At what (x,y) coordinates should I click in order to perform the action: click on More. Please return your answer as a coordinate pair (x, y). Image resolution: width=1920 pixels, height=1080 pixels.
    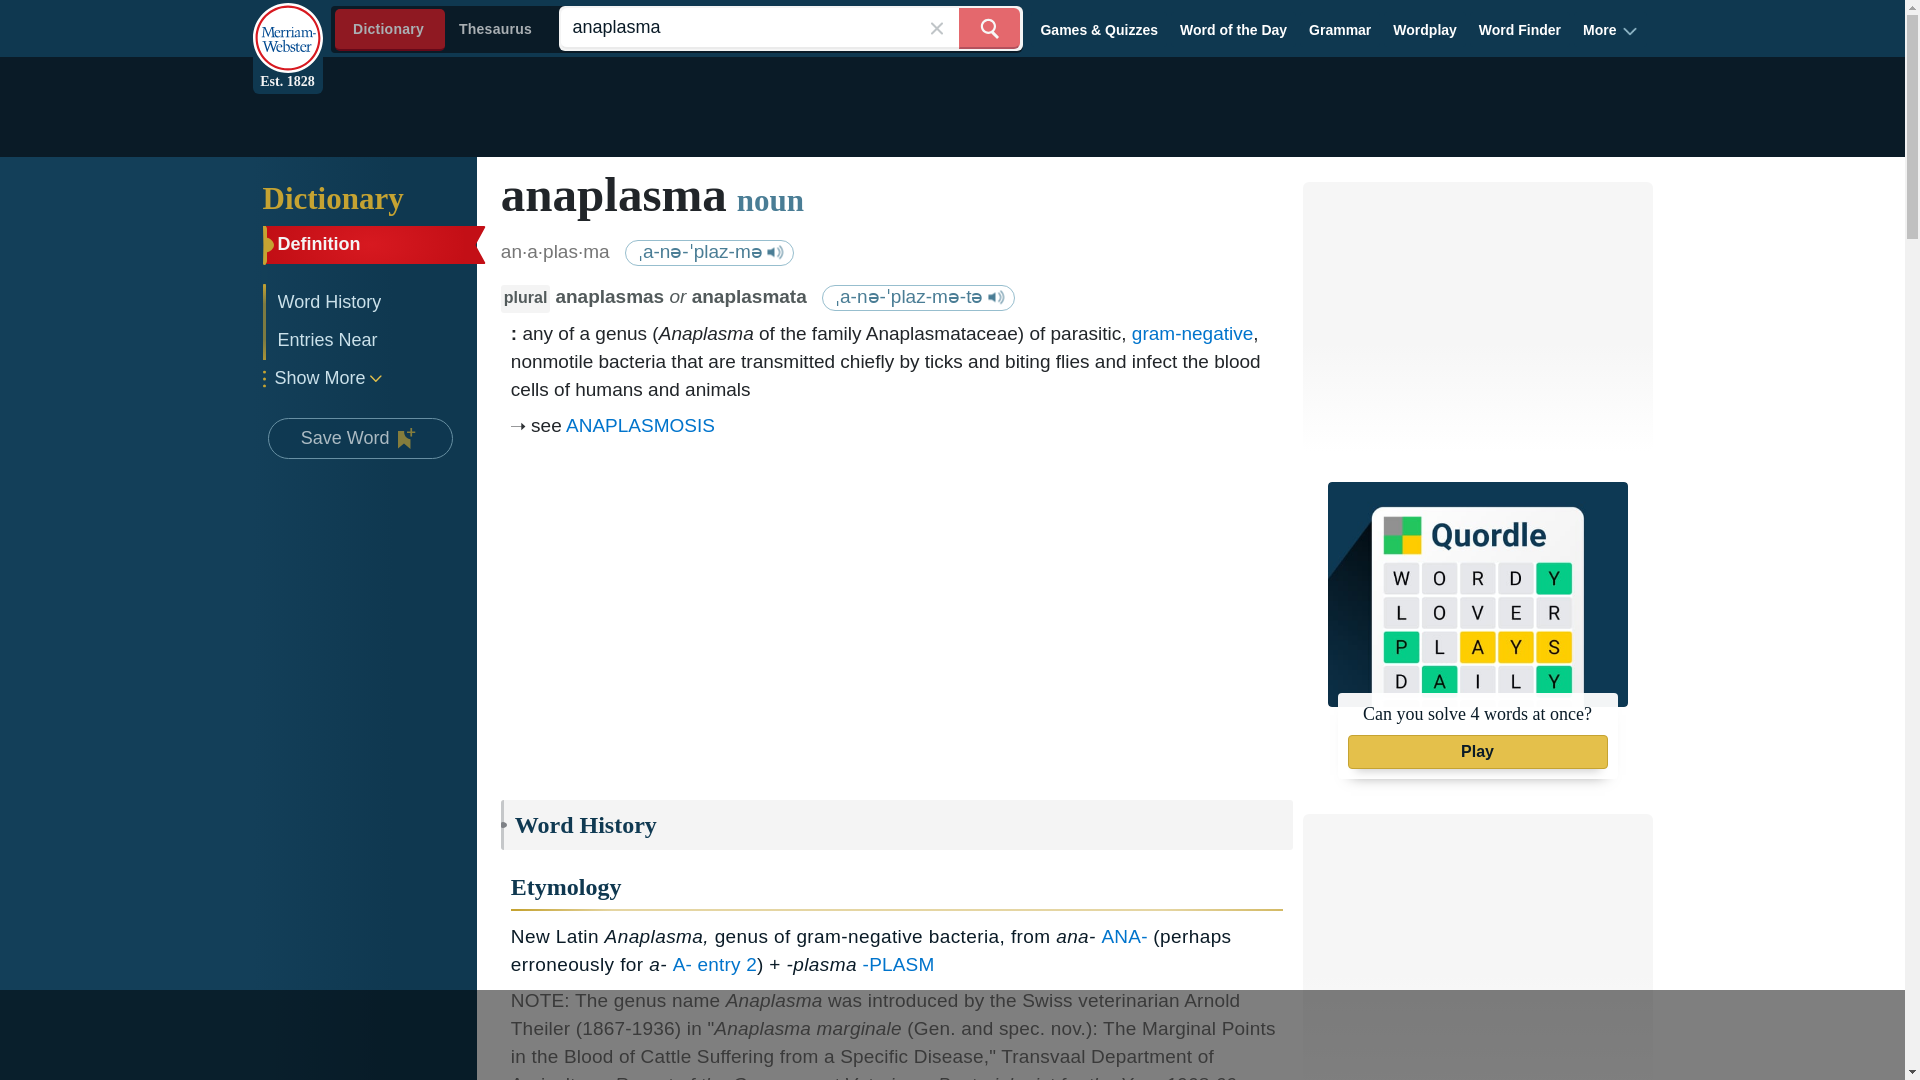
    Looking at the image, I should click on (1610, 29).